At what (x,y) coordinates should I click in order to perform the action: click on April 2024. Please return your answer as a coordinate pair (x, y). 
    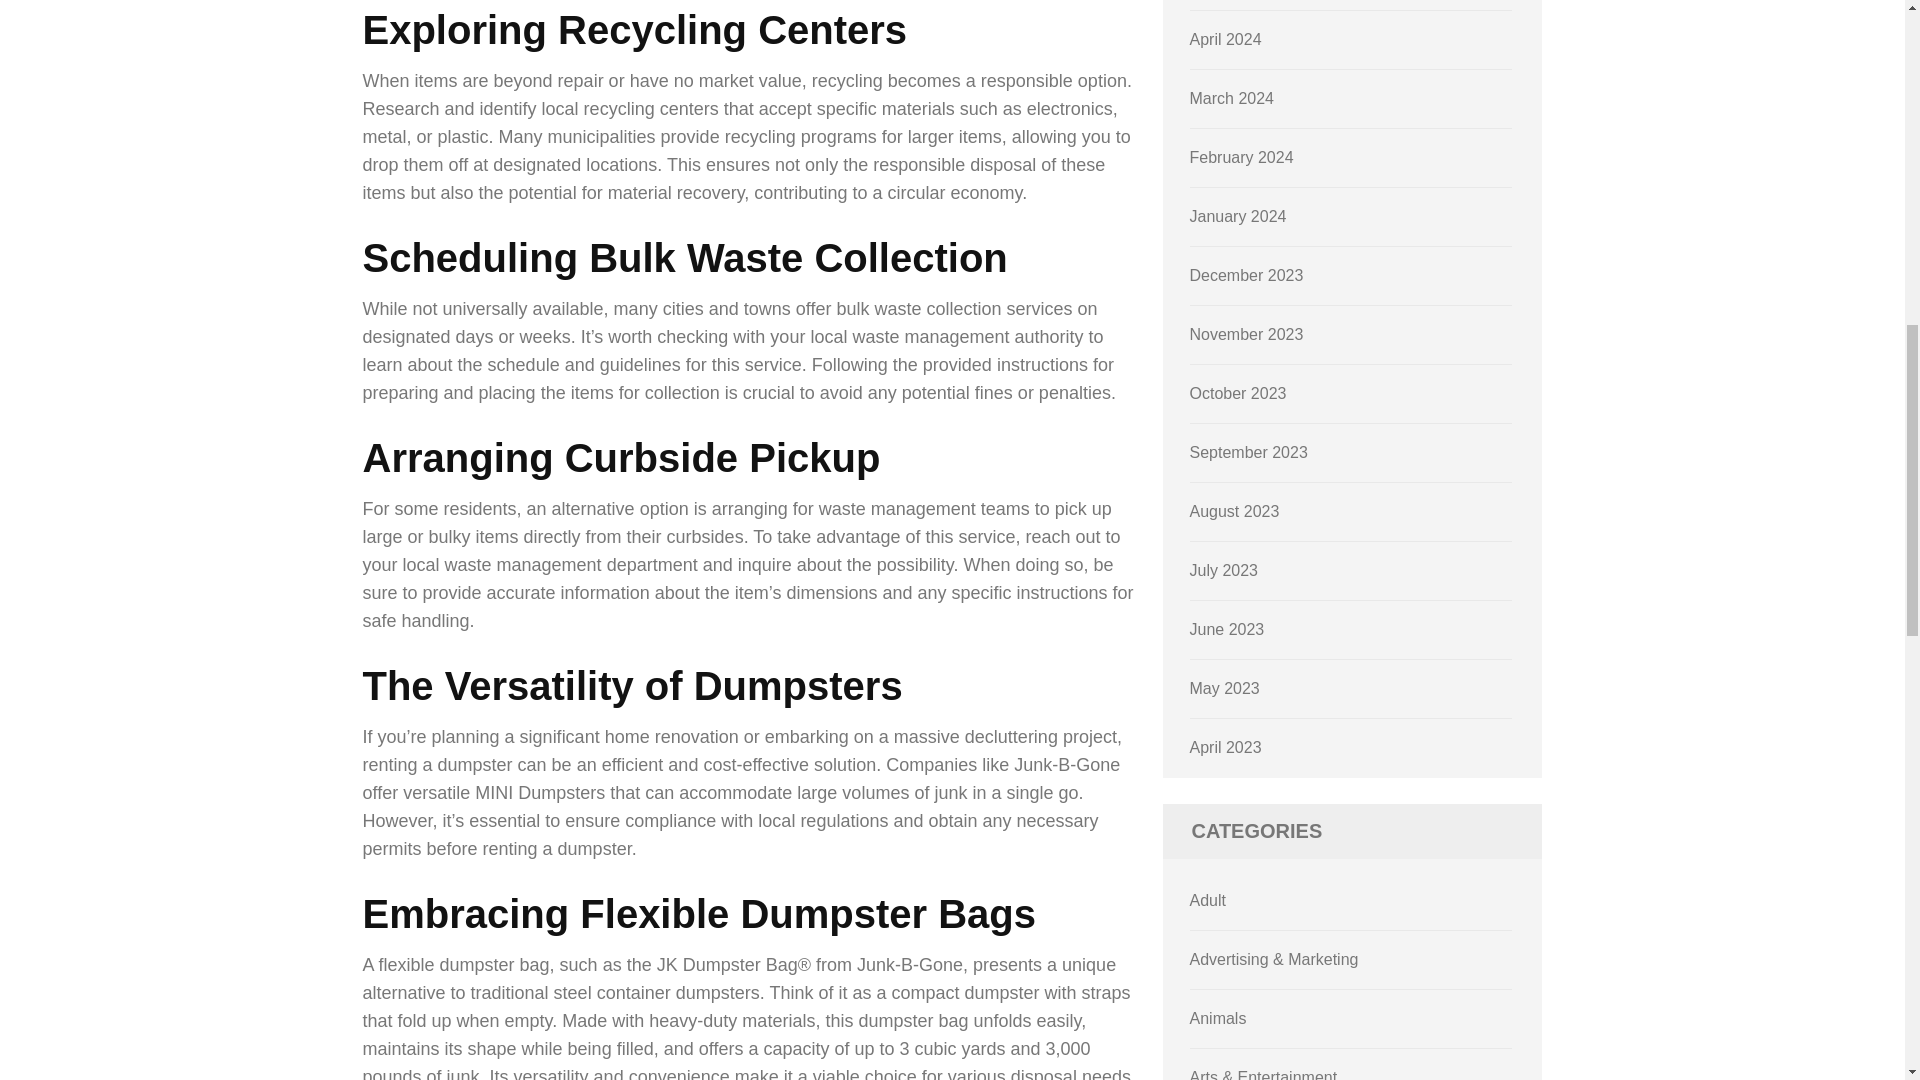
    Looking at the image, I should click on (1226, 39).